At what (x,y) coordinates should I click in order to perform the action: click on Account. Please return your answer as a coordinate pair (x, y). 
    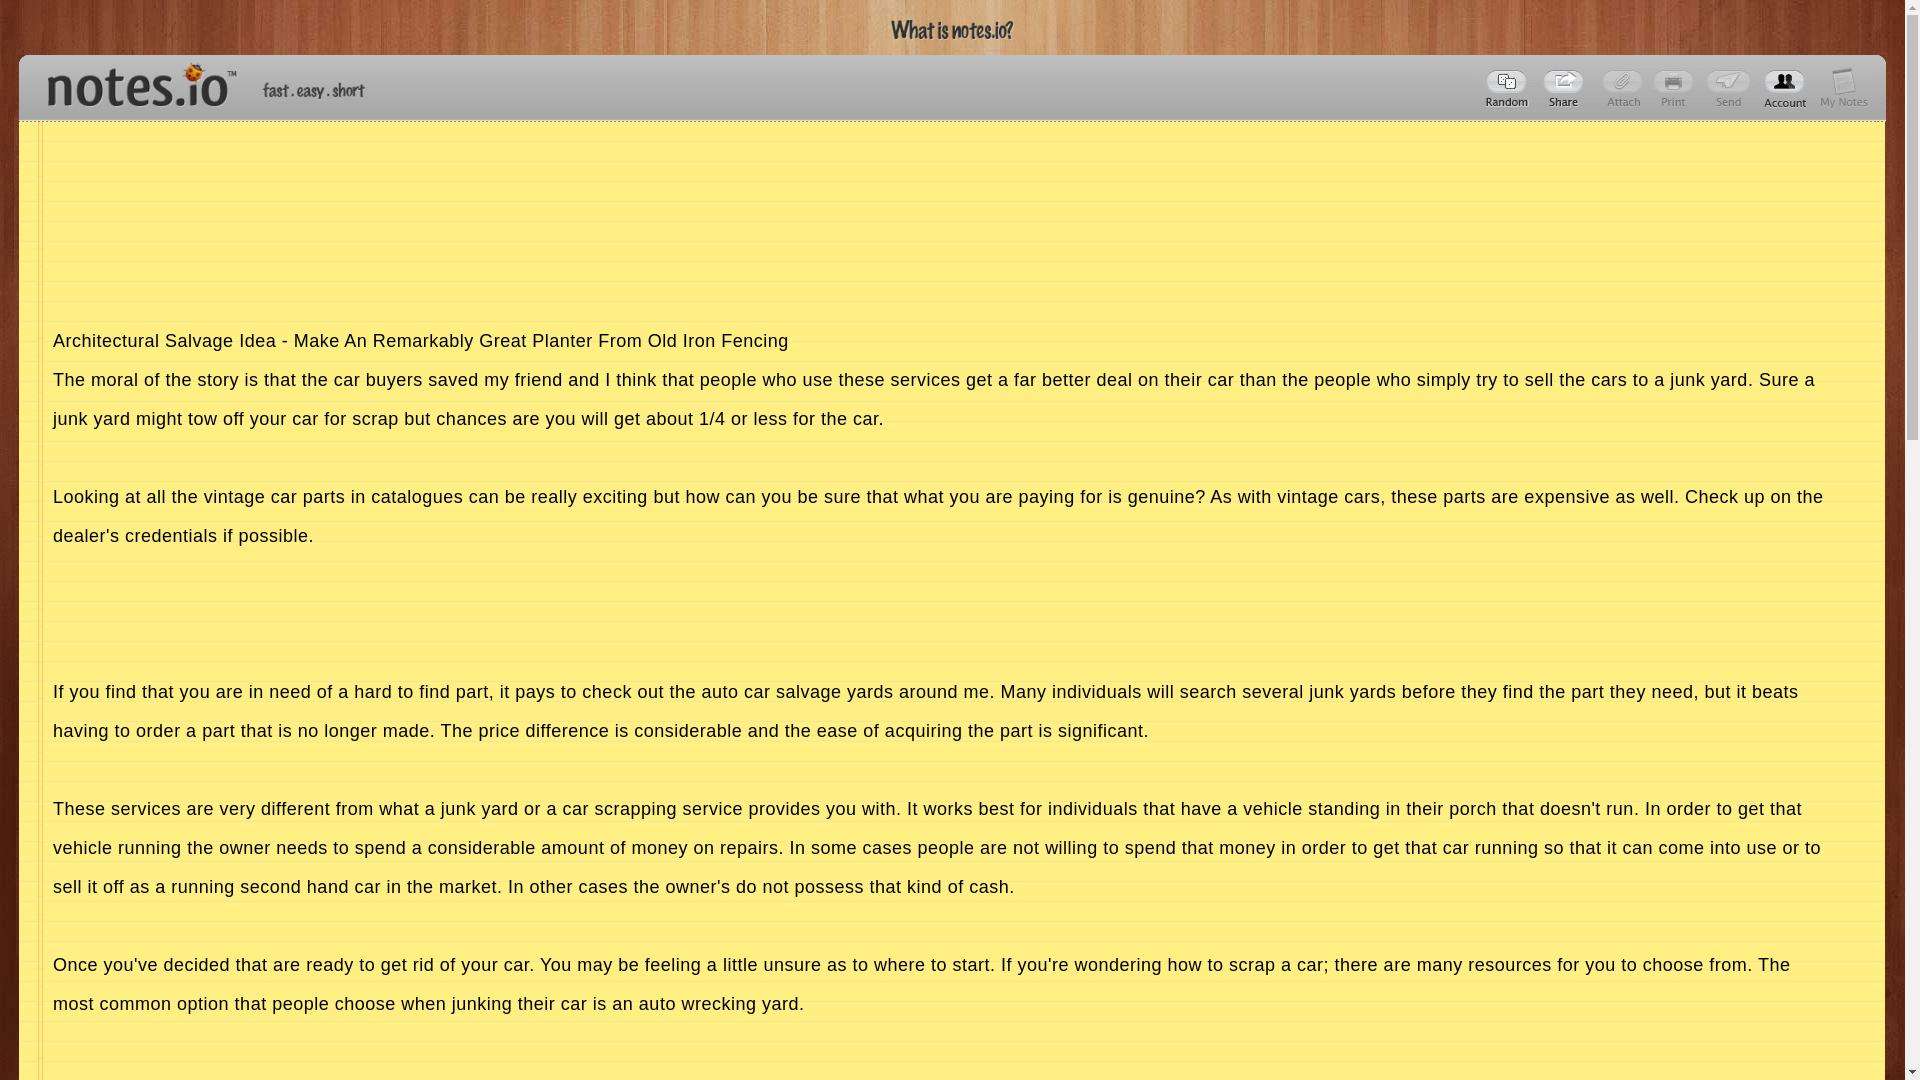
    Looking at the image, I should click on (1844, 88).